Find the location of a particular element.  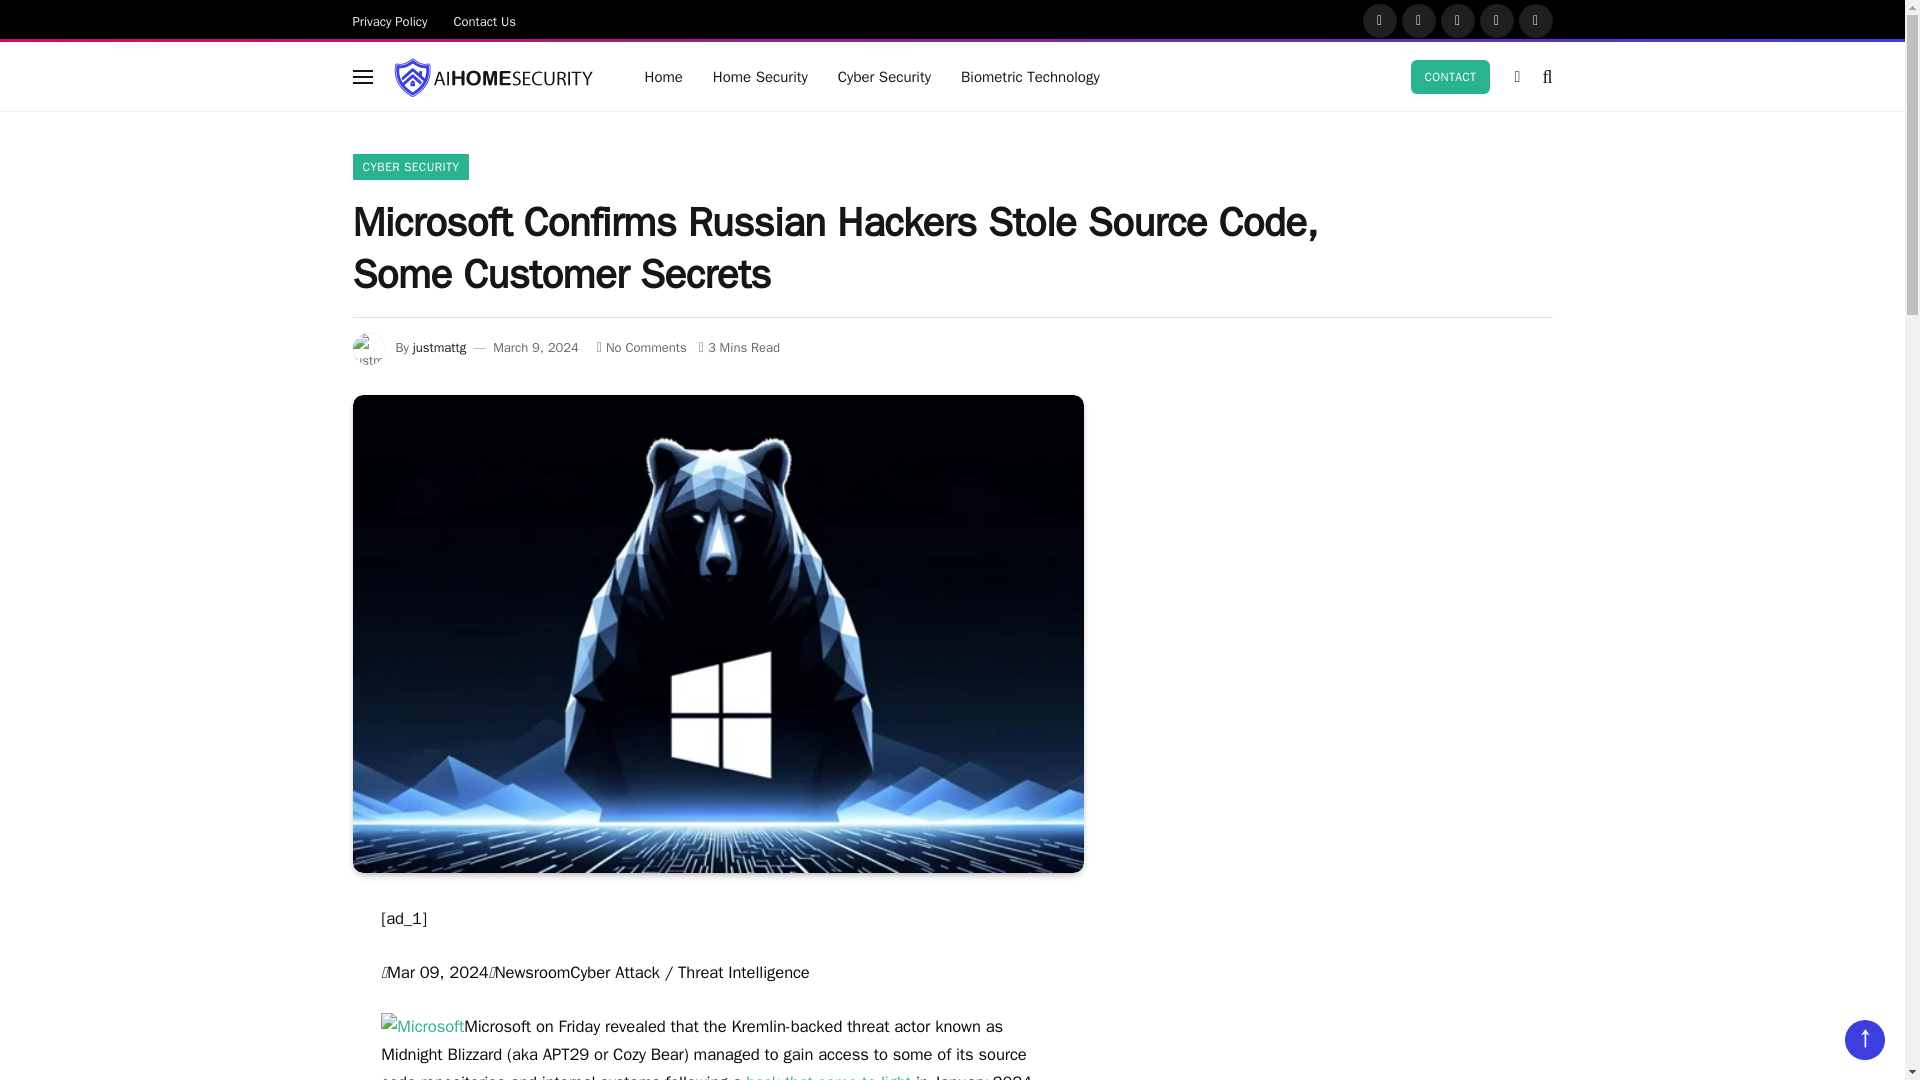

Contact Us is located at coordinates (485, 20).